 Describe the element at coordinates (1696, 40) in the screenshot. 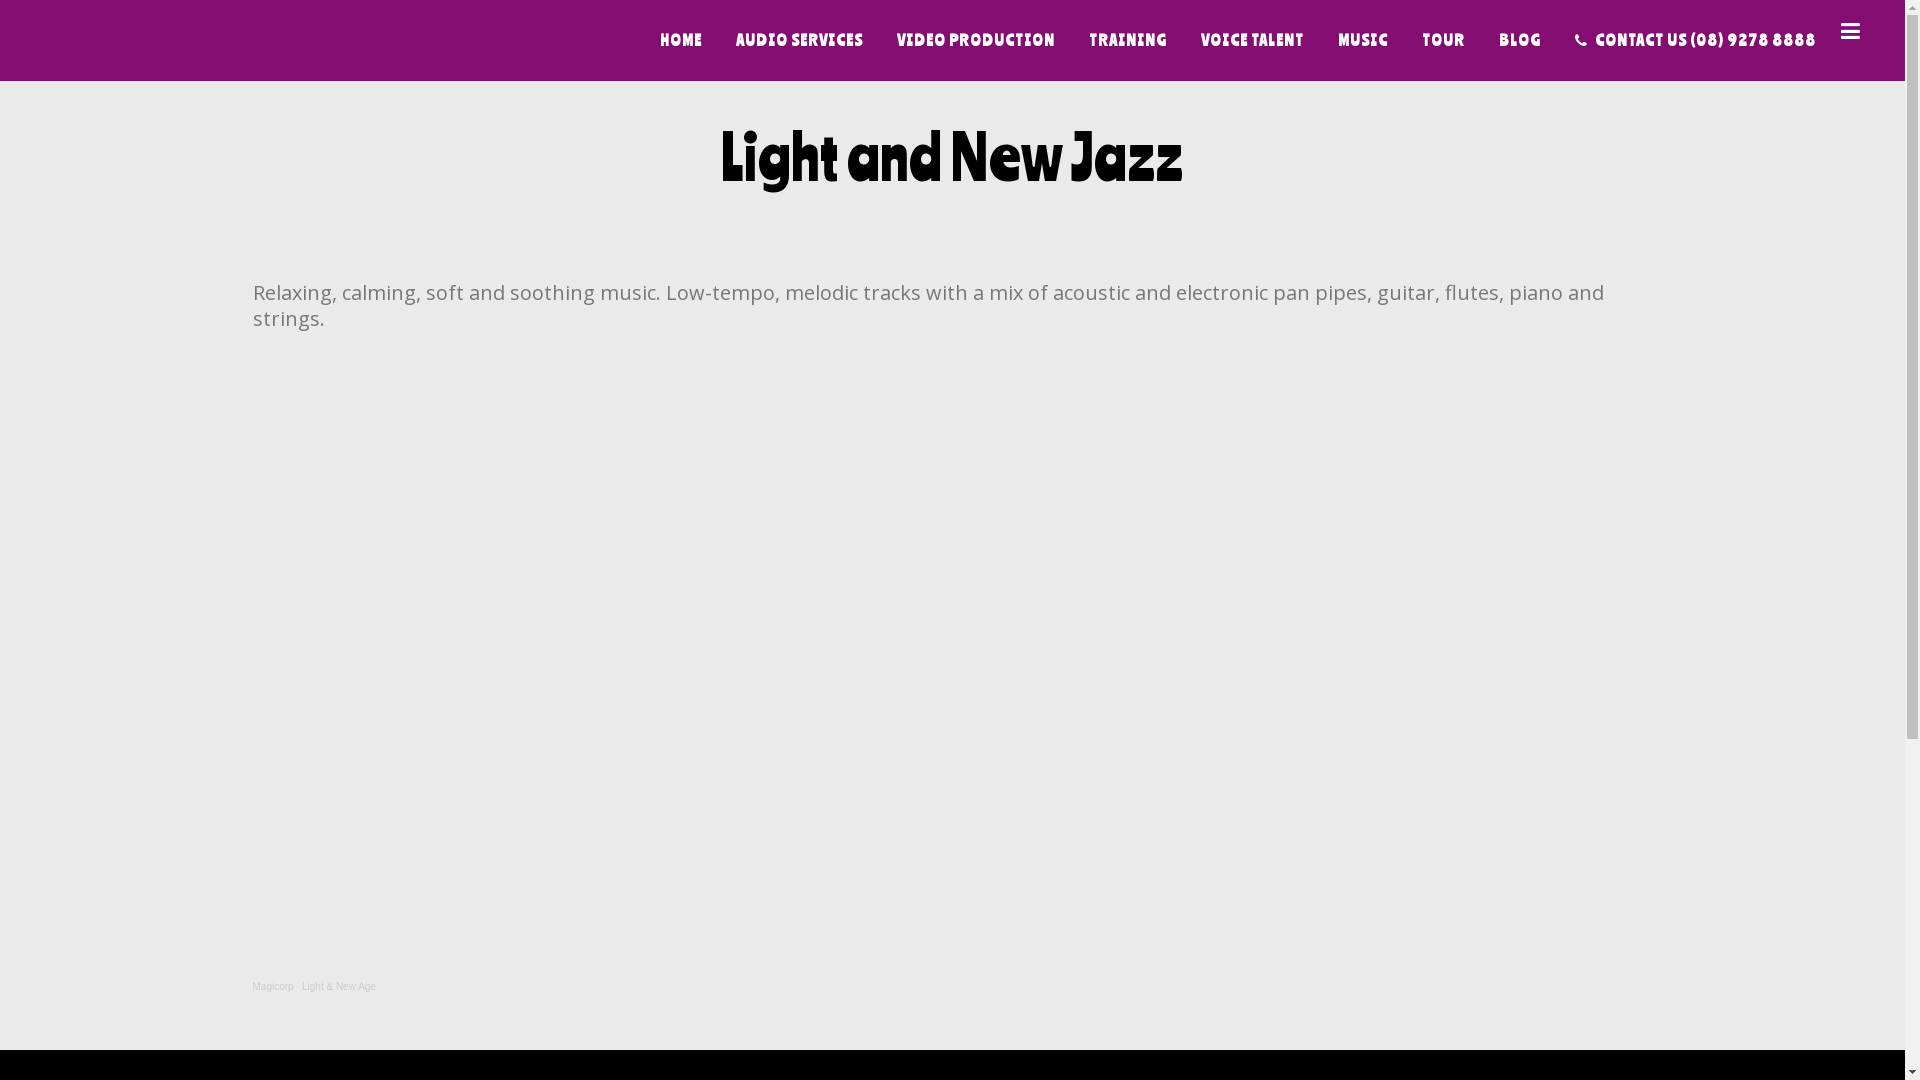

I see `CONTACT US (08) 9278 8888` at that location.